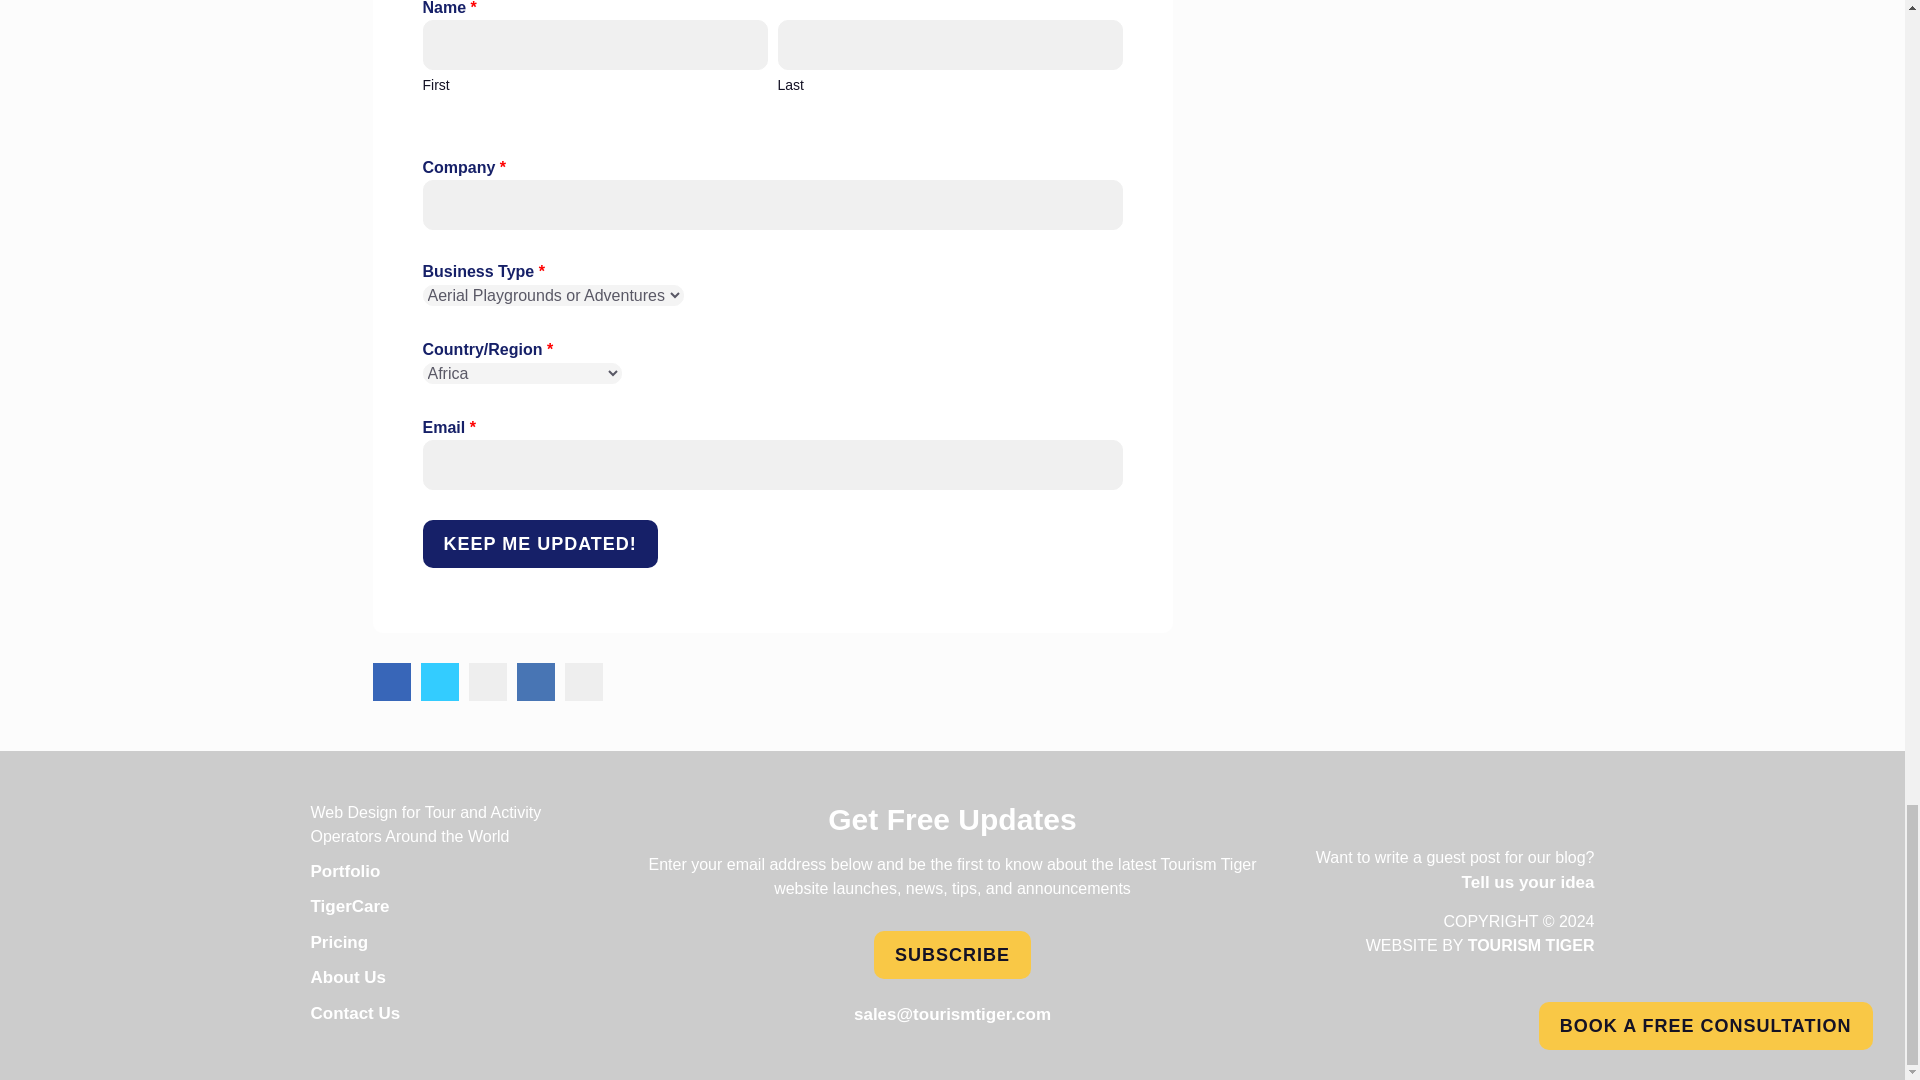  Describe the element at coordinates (583, 682) in the screenshot. I see `Share via google` at that location.